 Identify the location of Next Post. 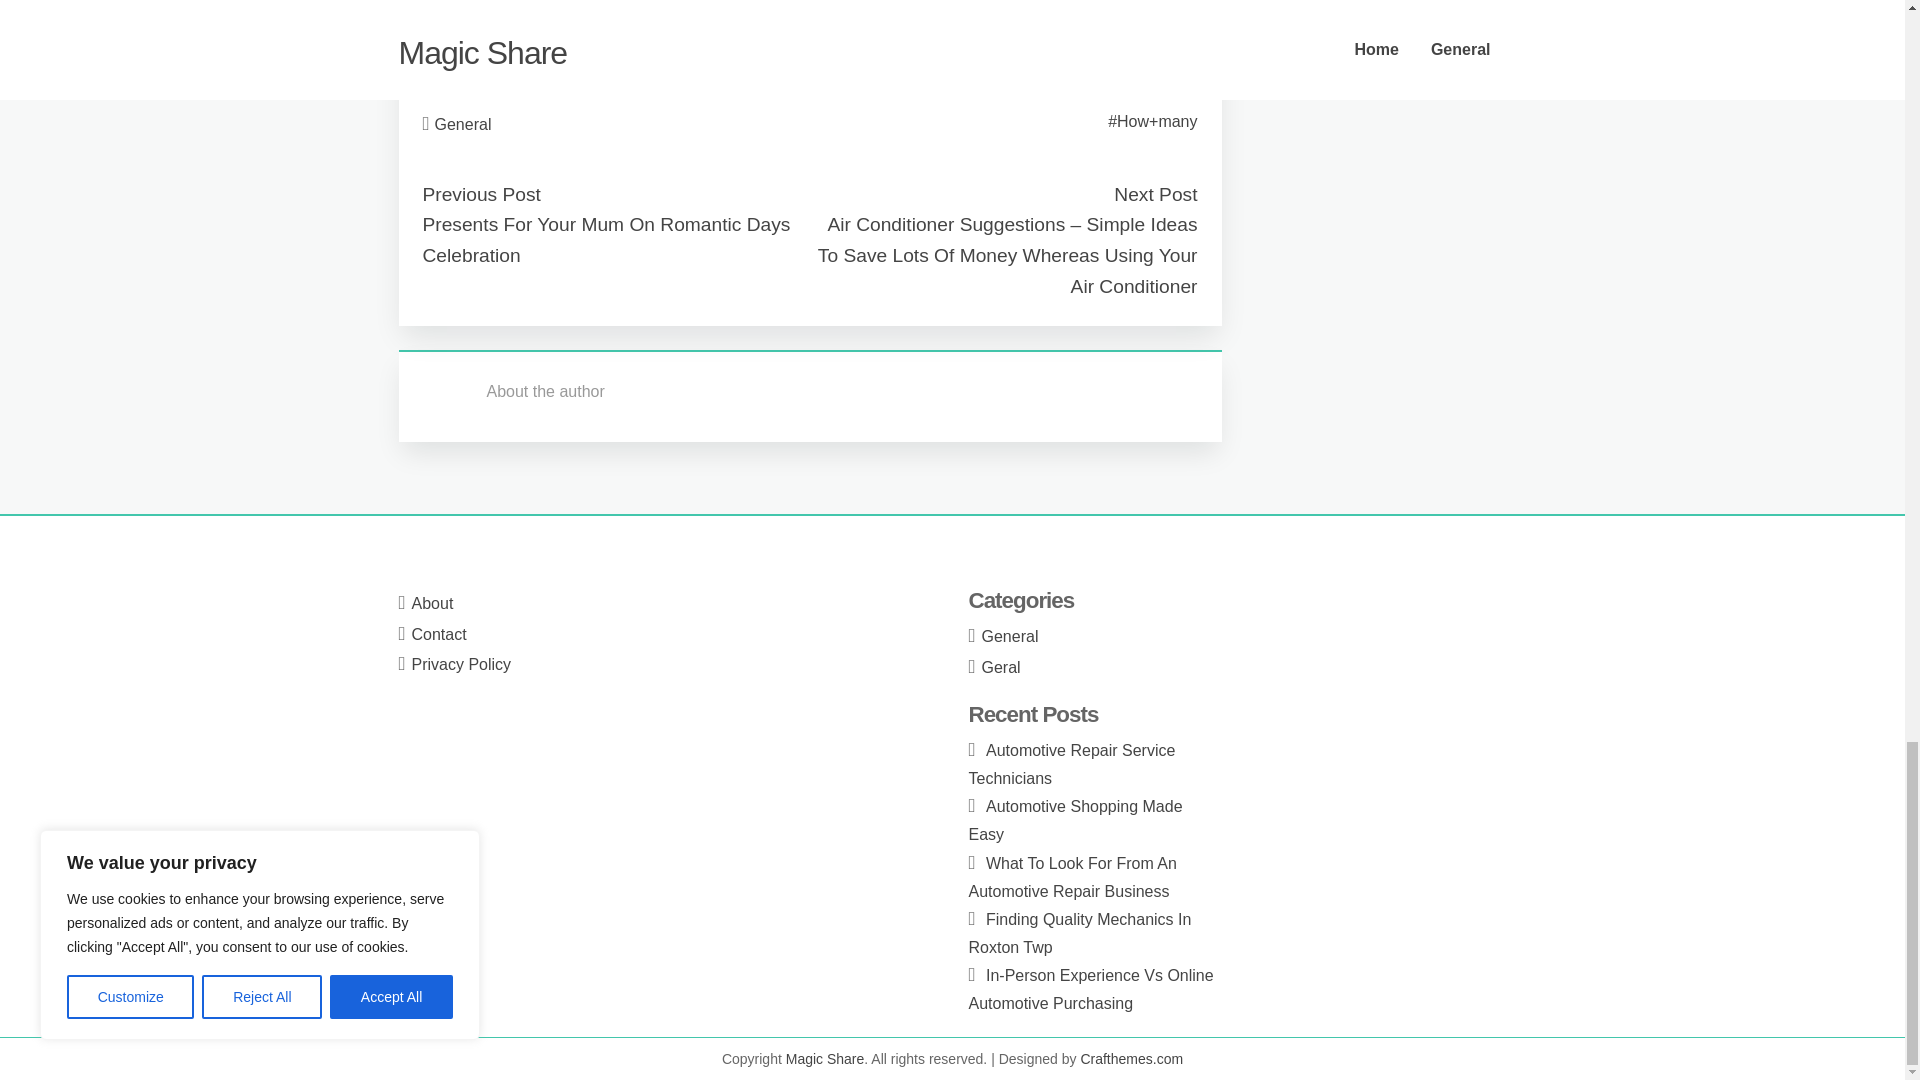
(1154, 194).